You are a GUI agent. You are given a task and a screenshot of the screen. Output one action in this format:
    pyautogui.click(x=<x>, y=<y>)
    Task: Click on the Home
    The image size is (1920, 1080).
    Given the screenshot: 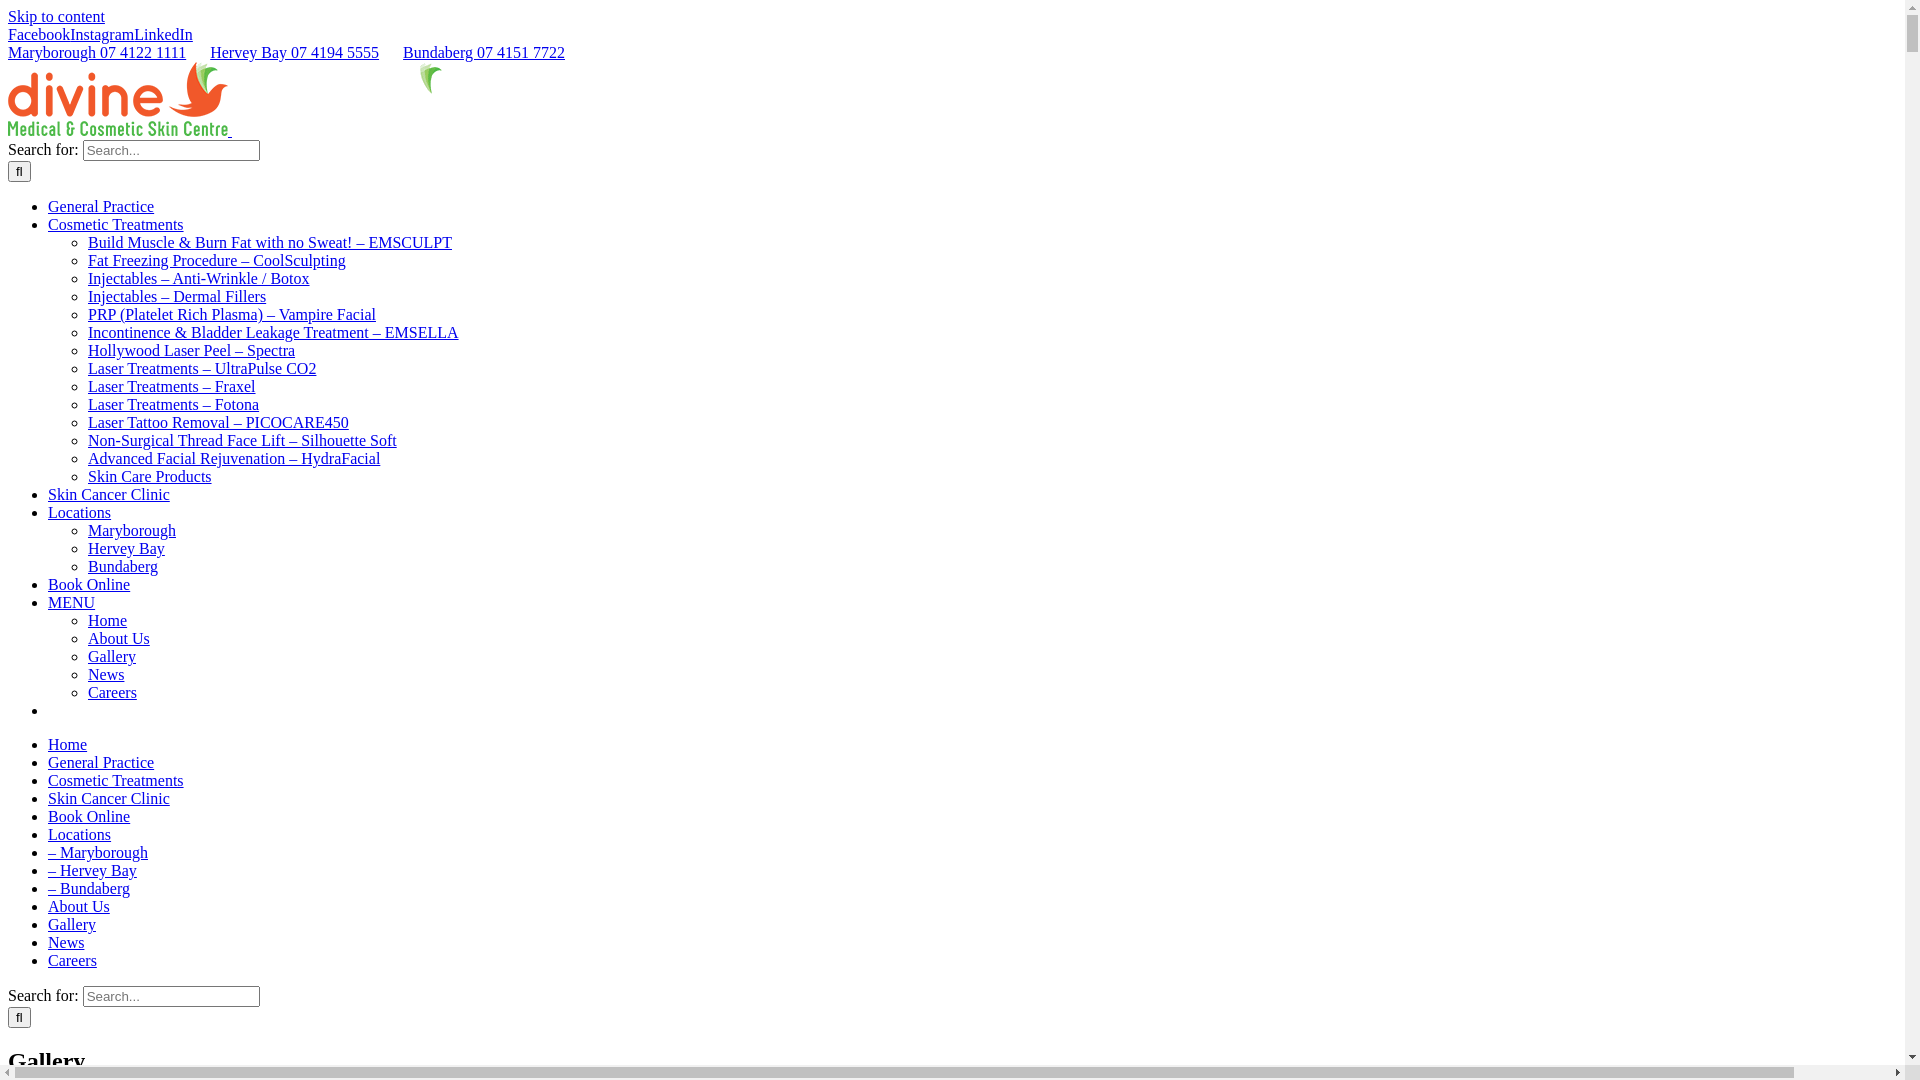 What is the action you would take?
    pyautogui.click(x=108, y=620)
    